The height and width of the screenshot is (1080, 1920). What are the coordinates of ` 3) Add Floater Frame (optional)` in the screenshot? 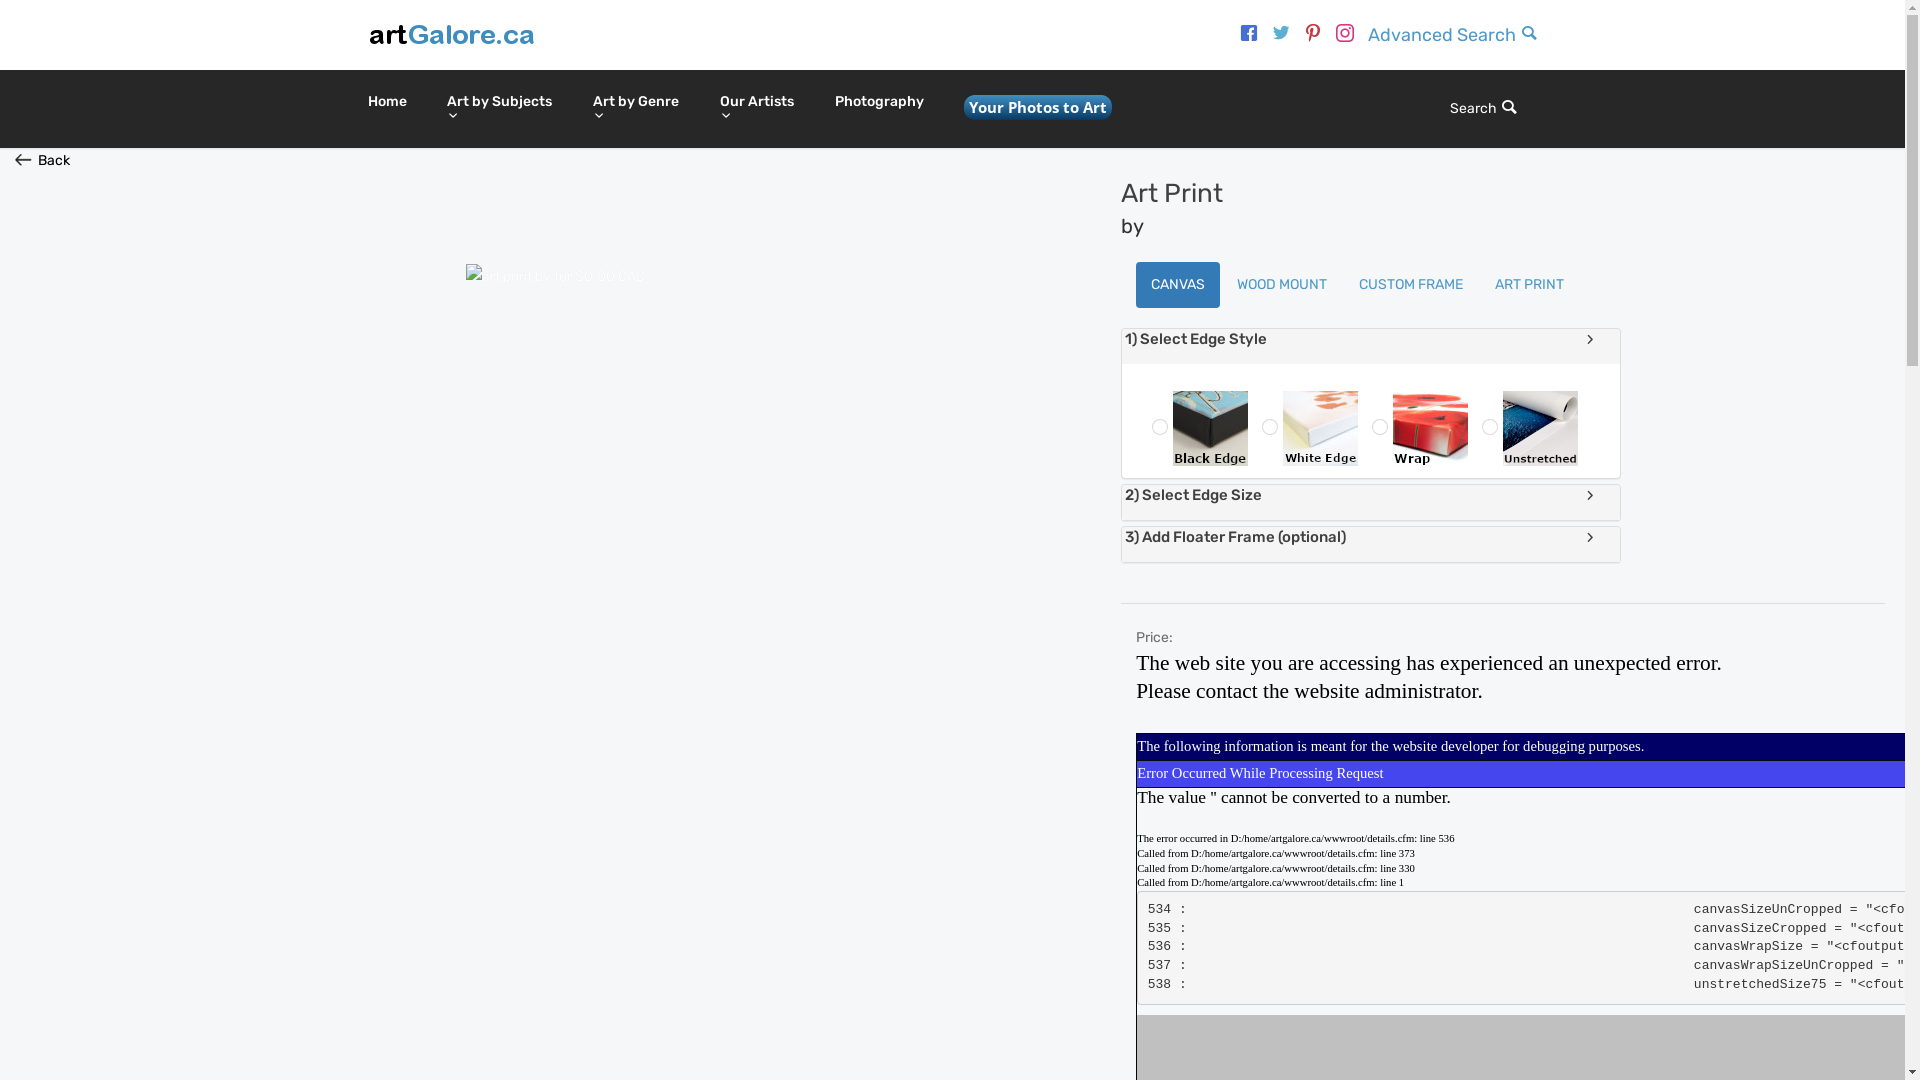 It's located at (1371, 537).